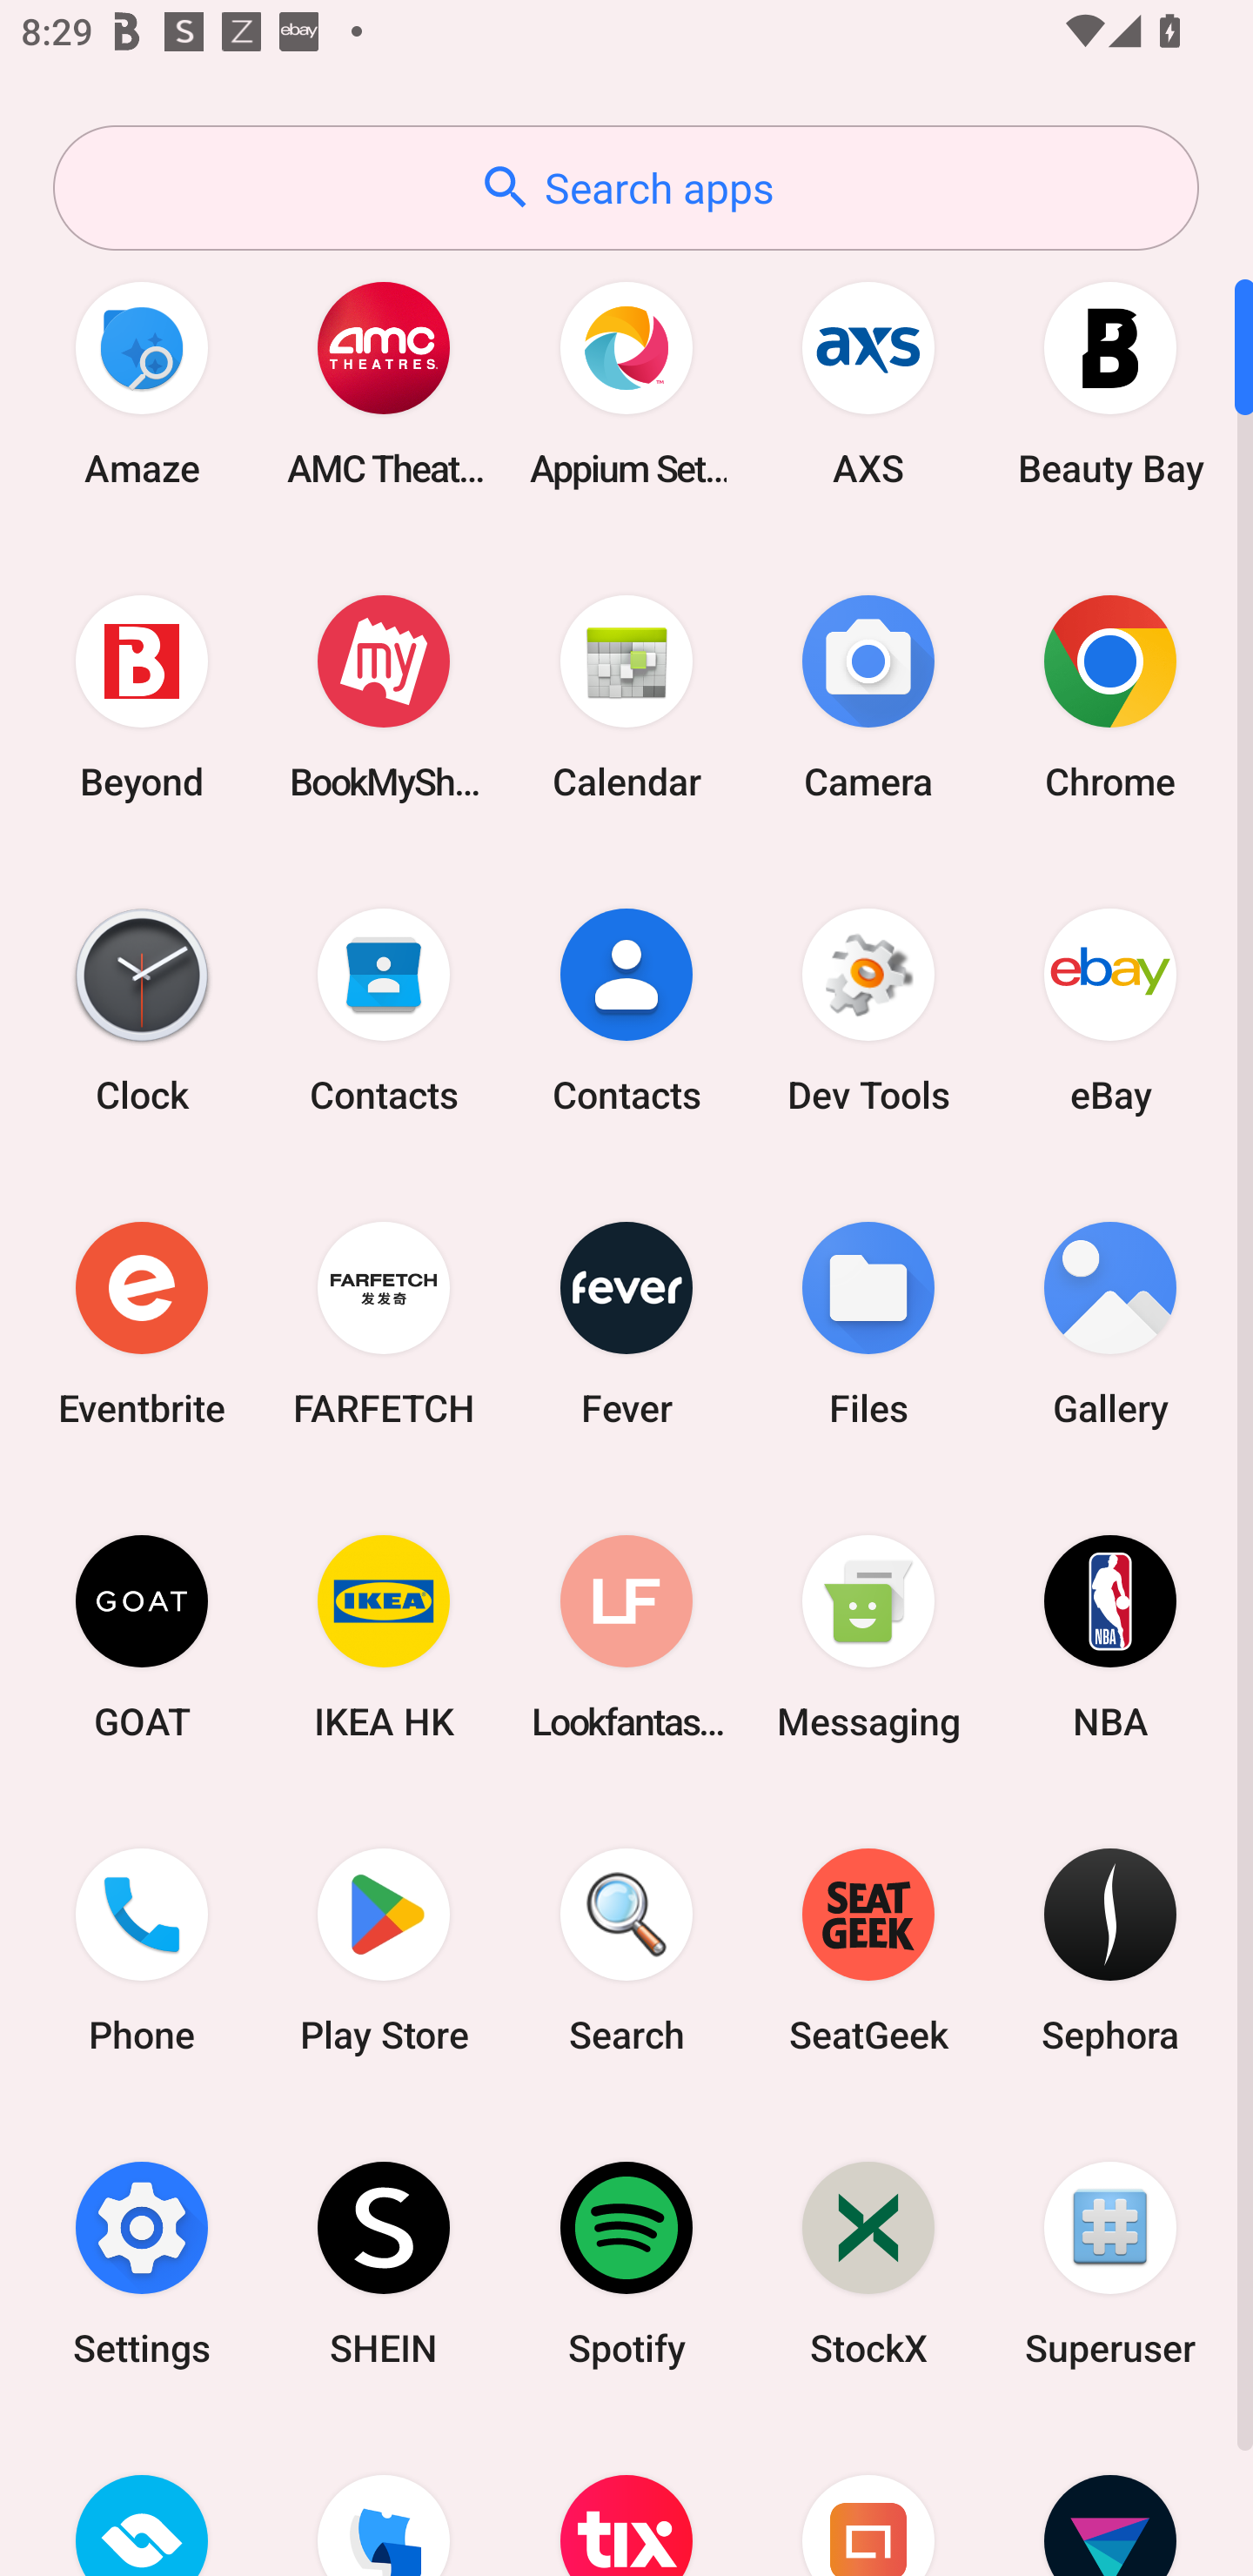 Image resolution: width=1253 pixels, height=2576 pixels. Describe the element at coordinates (142, 696) in the screenshot. I see `Beyond` at that location.